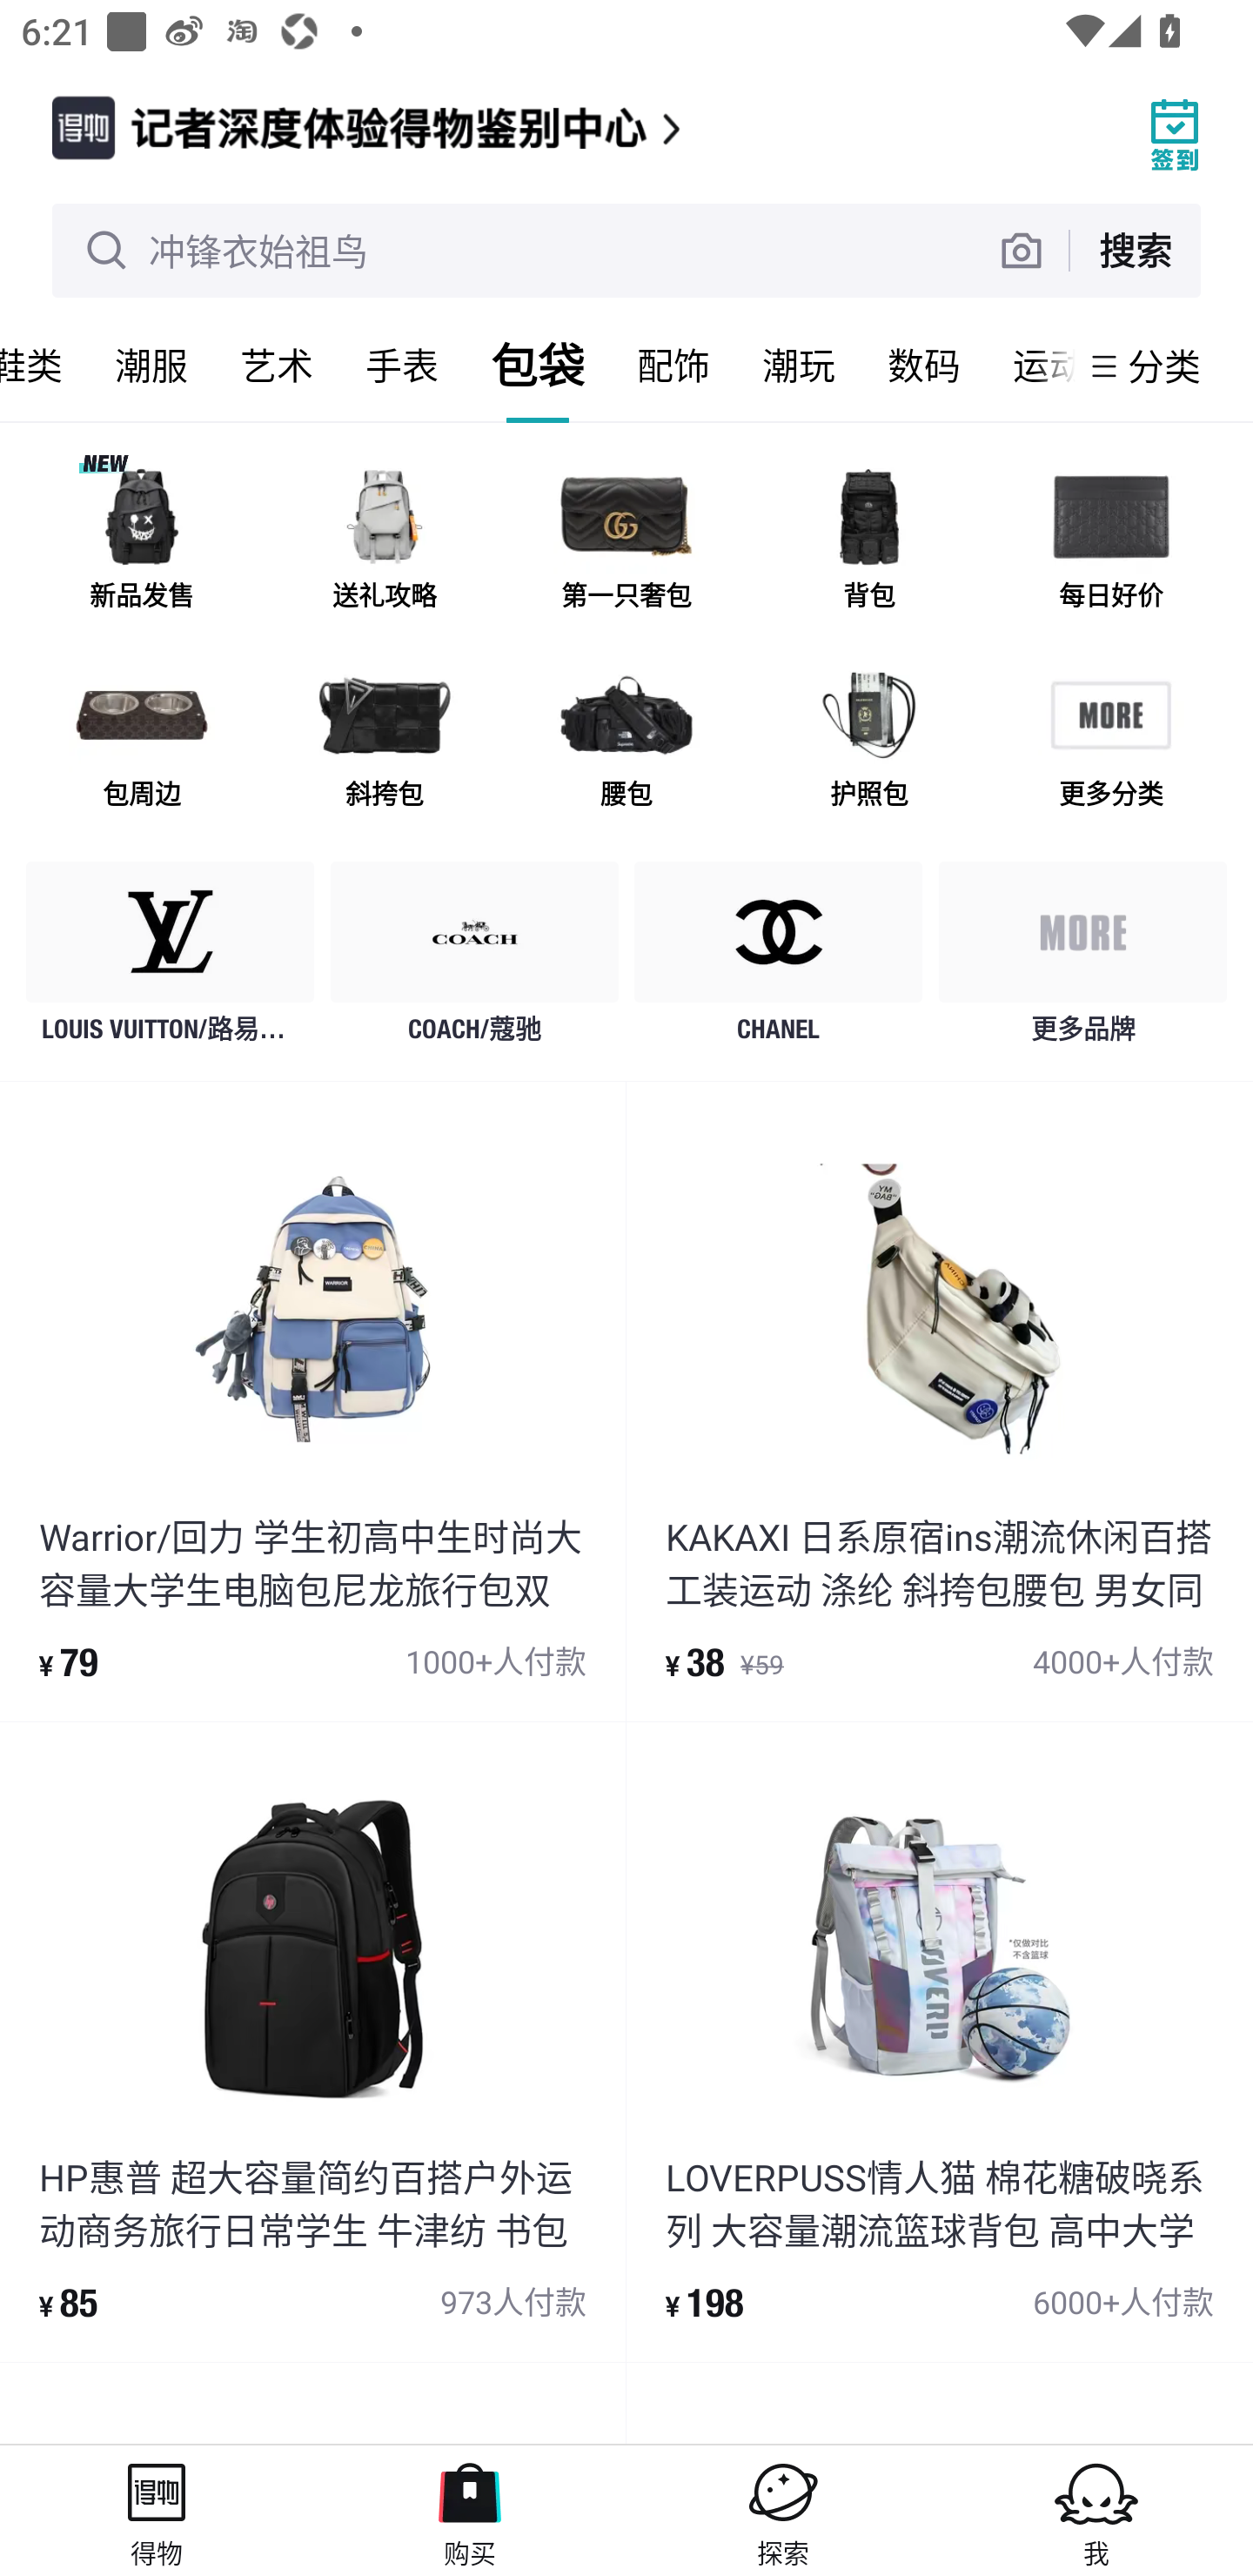 The image size is (1253, 2576). What do you see at coordinates (778, 959) in the screenshot?
I see `CHANEL` at bounding box center [778, 959].